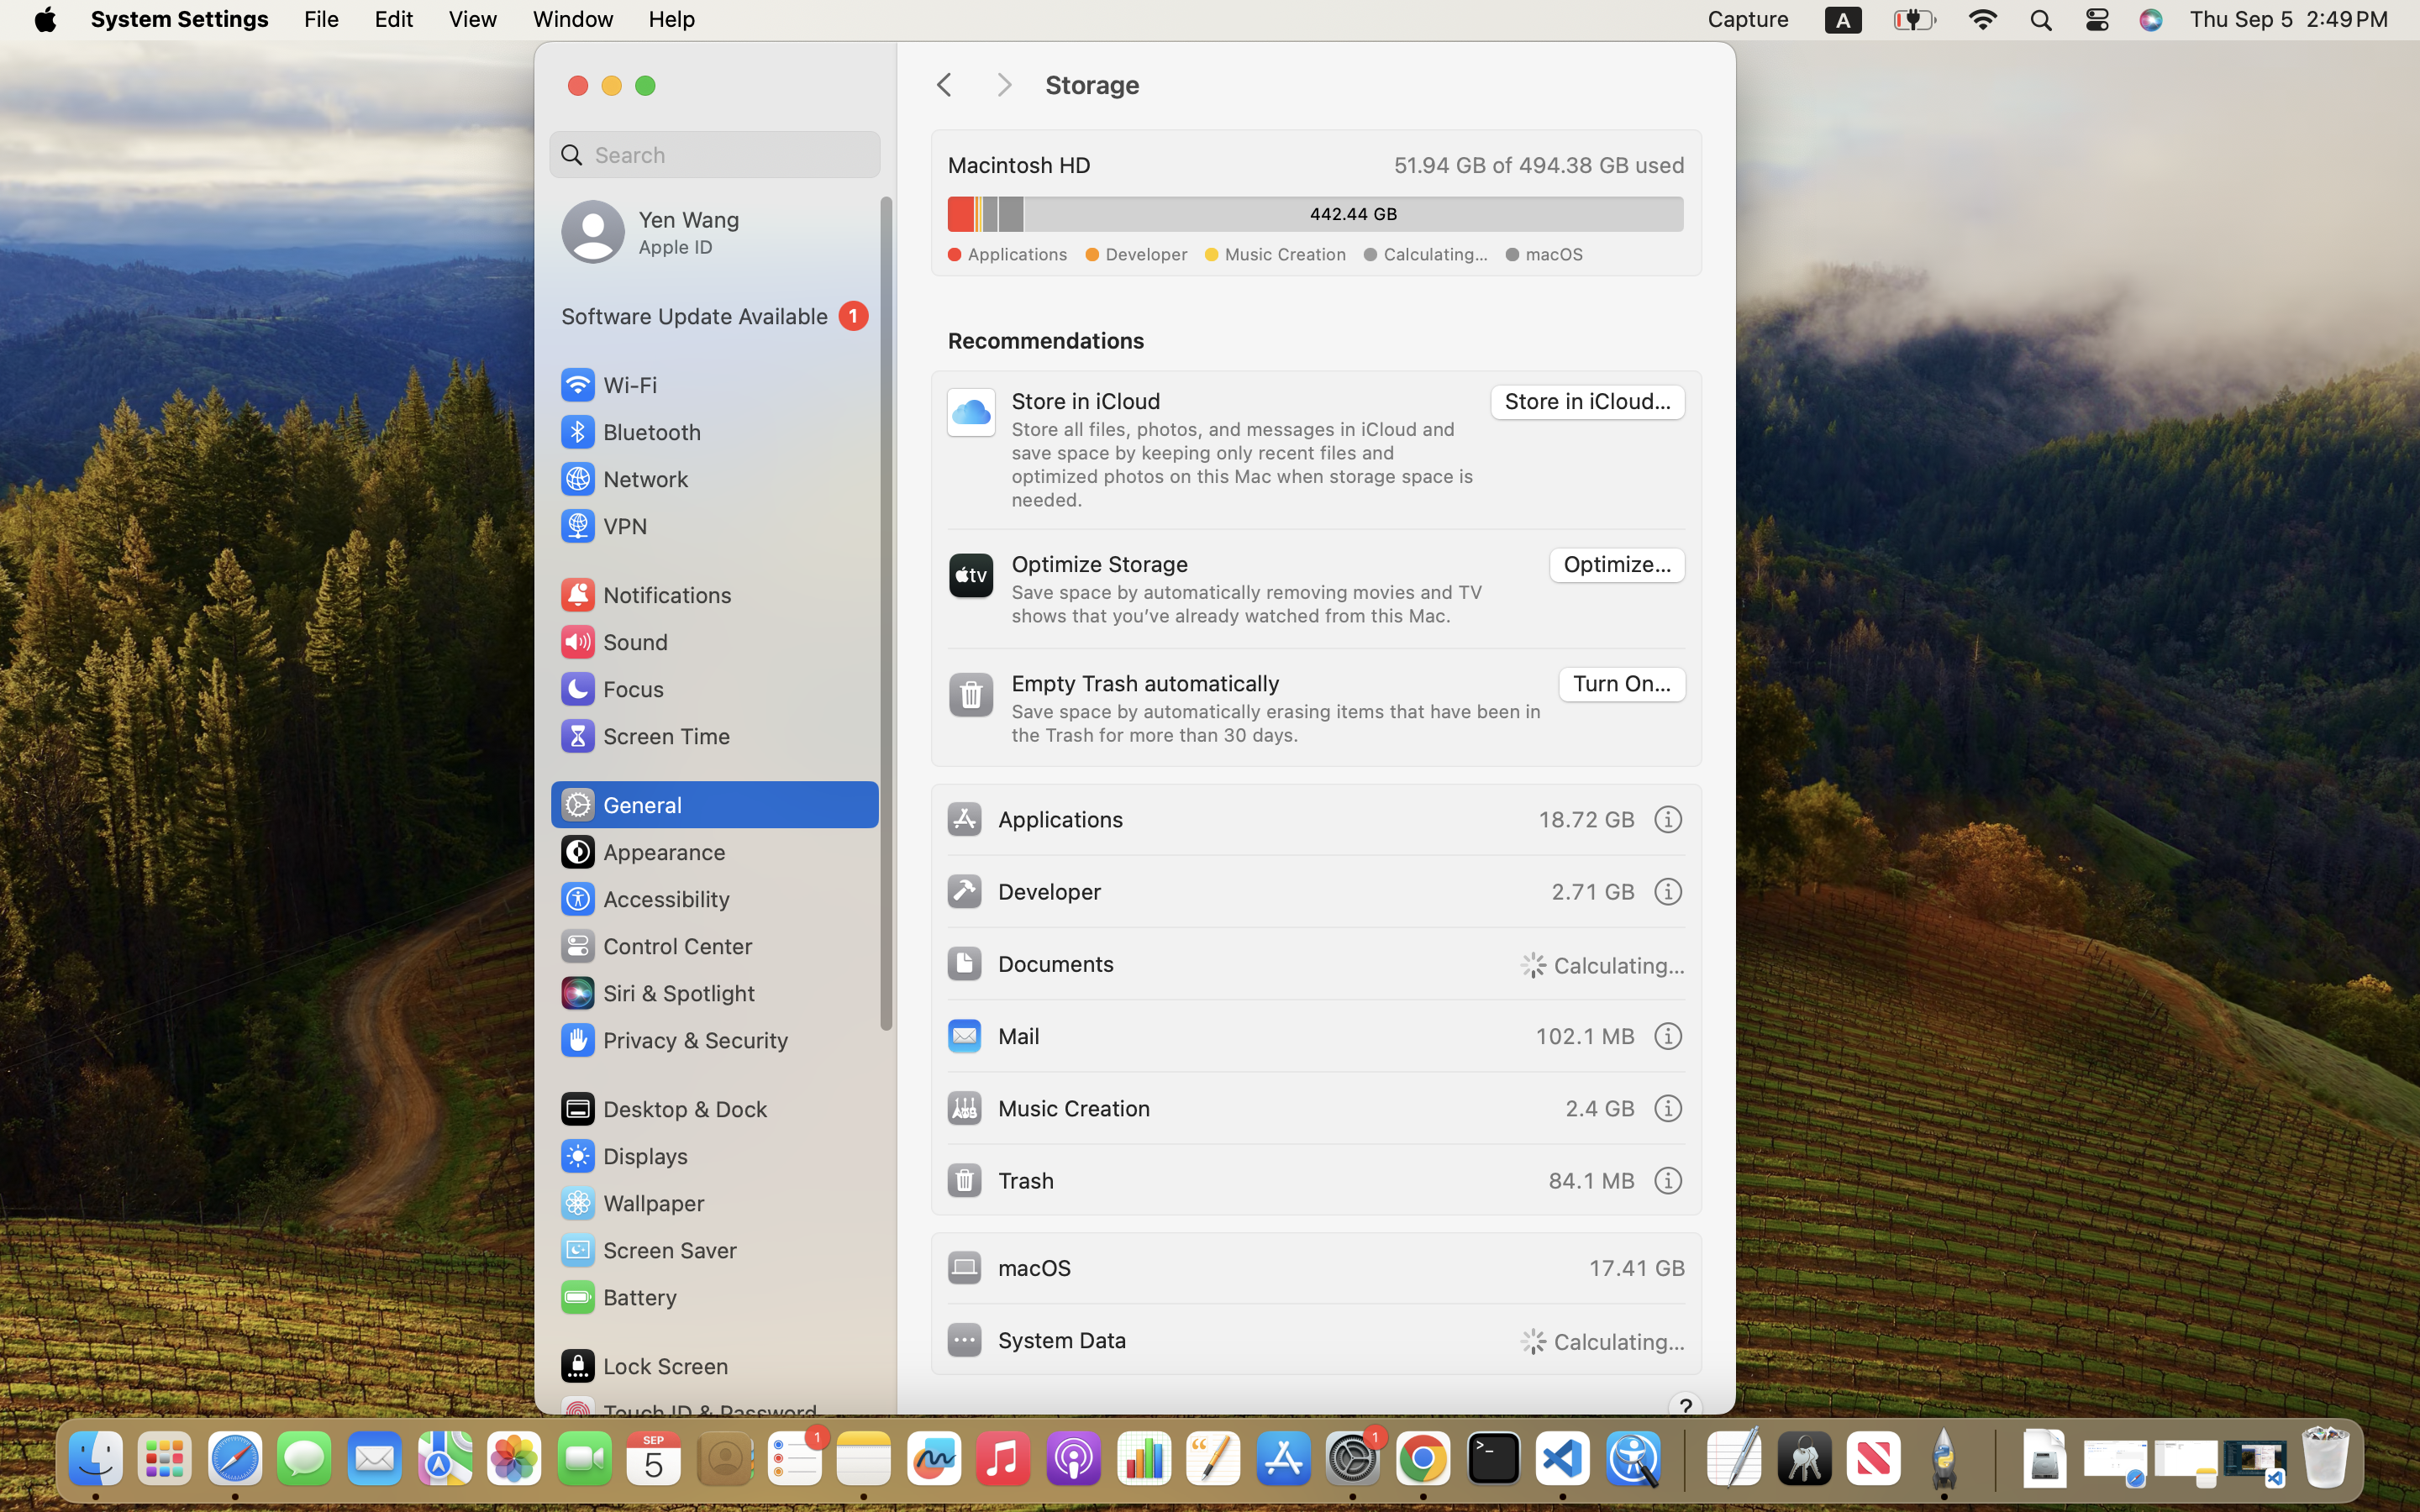 The height and width of the screenshot is (1512, 2420). I want to click on Empty Trash automatically, so click(1146, 682).